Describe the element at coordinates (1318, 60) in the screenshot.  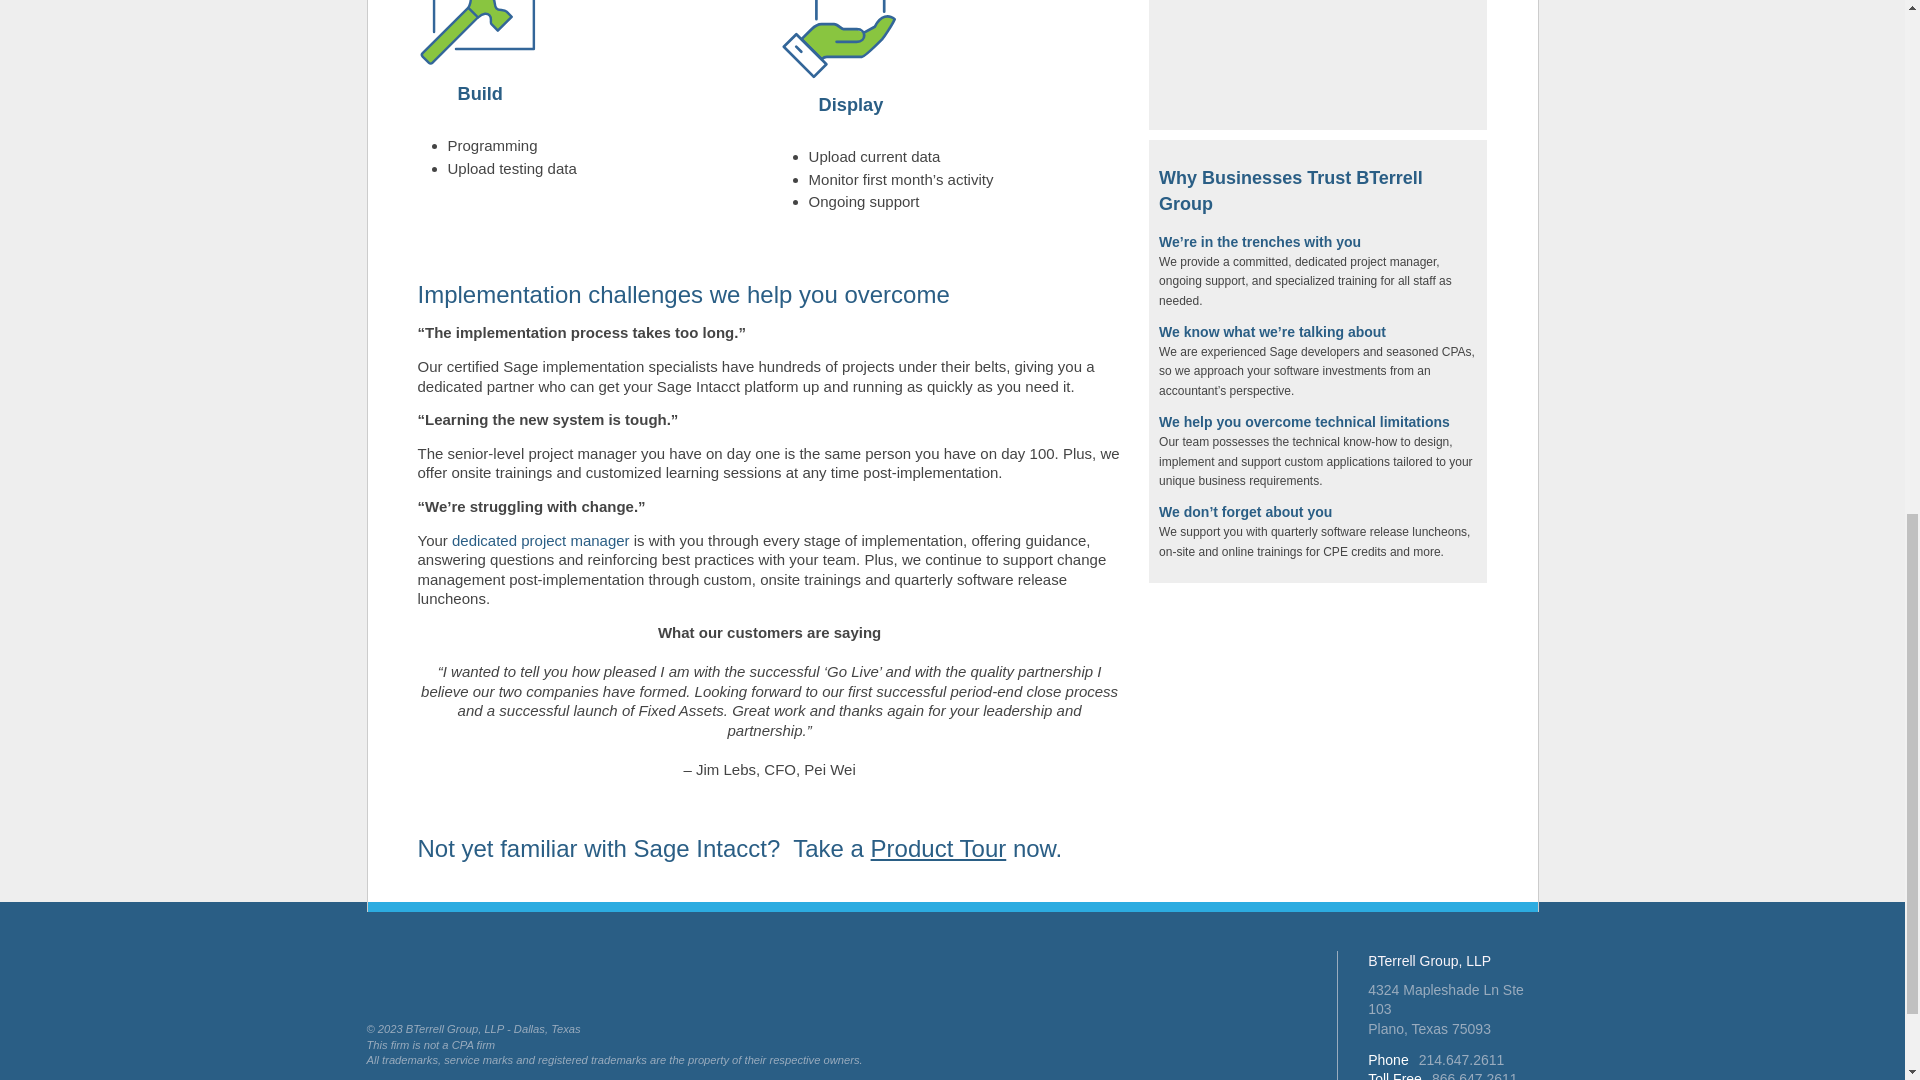
I see `Form 0` at that location.